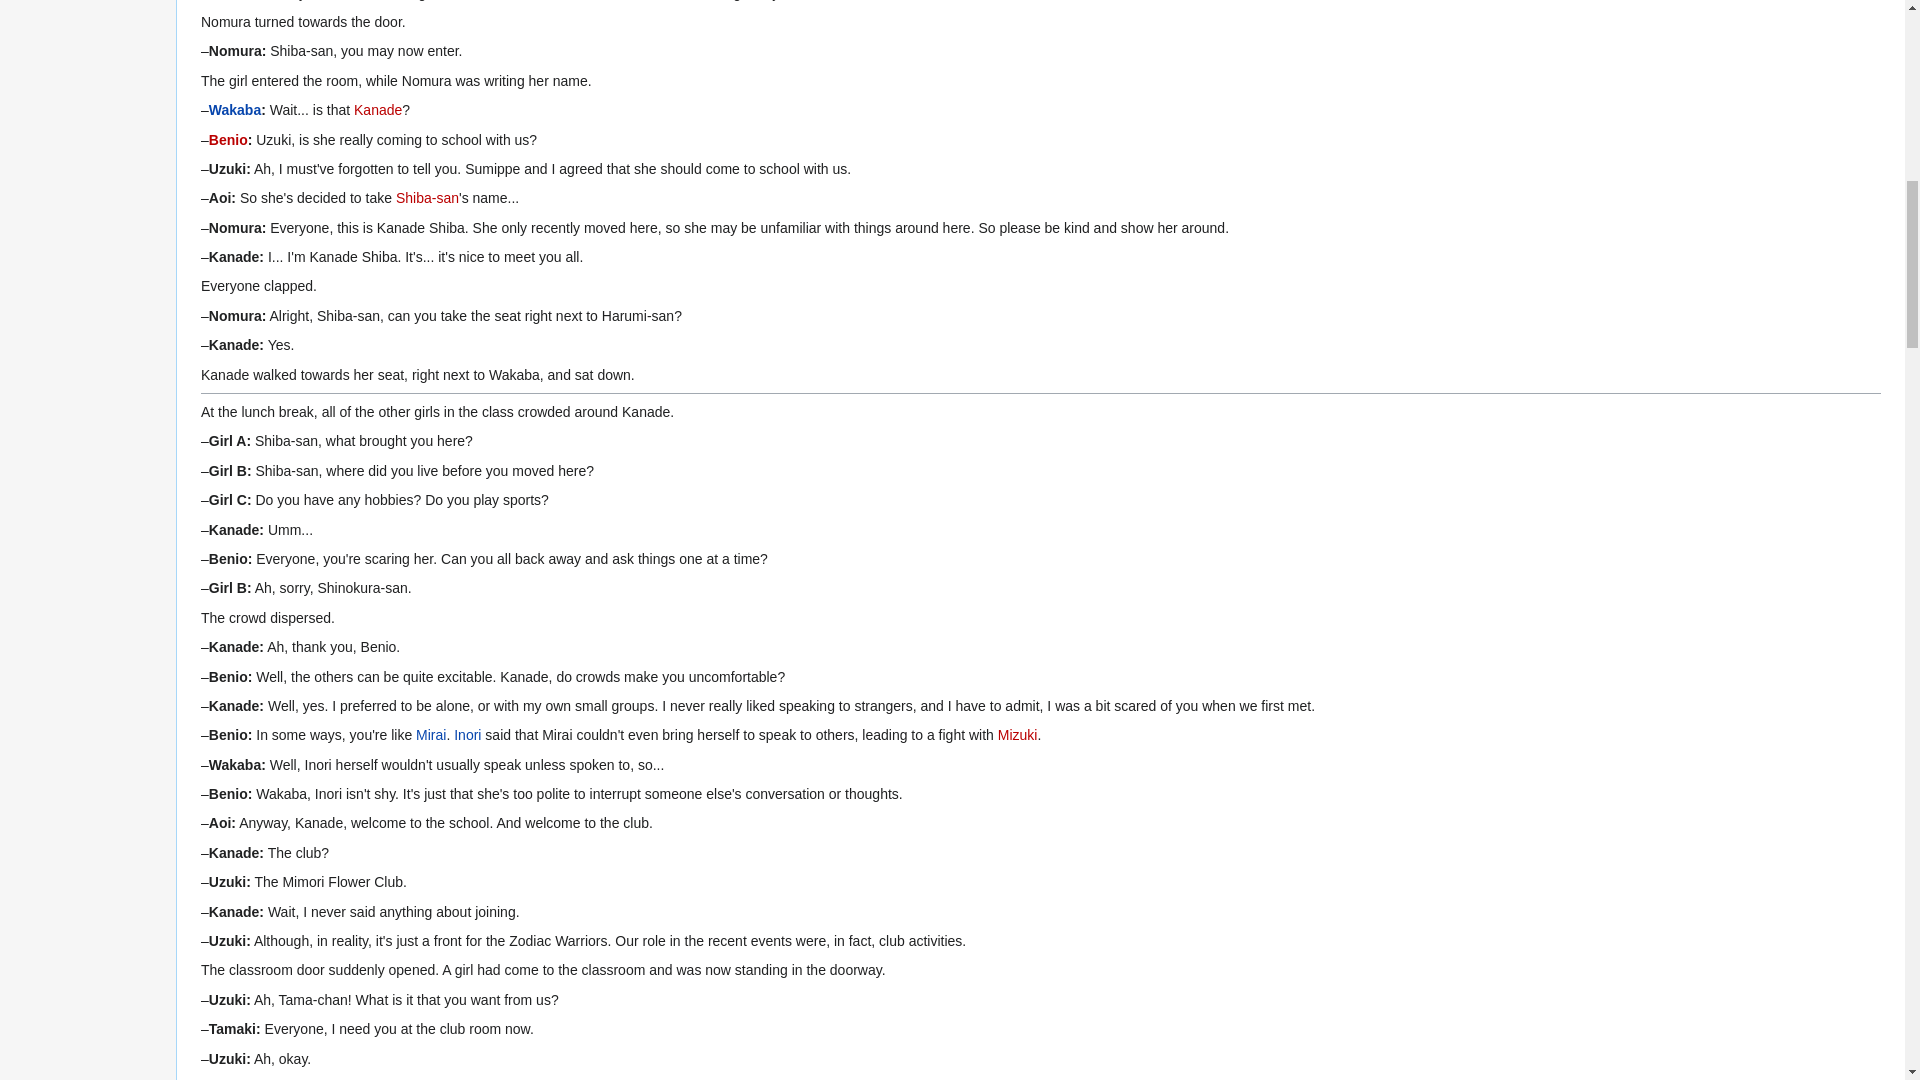 The width and height of the screenshot is (1920, 1080). Describe the element at coordinates (1018, 734) in the screenshot. I see `Mizuki` at that location.